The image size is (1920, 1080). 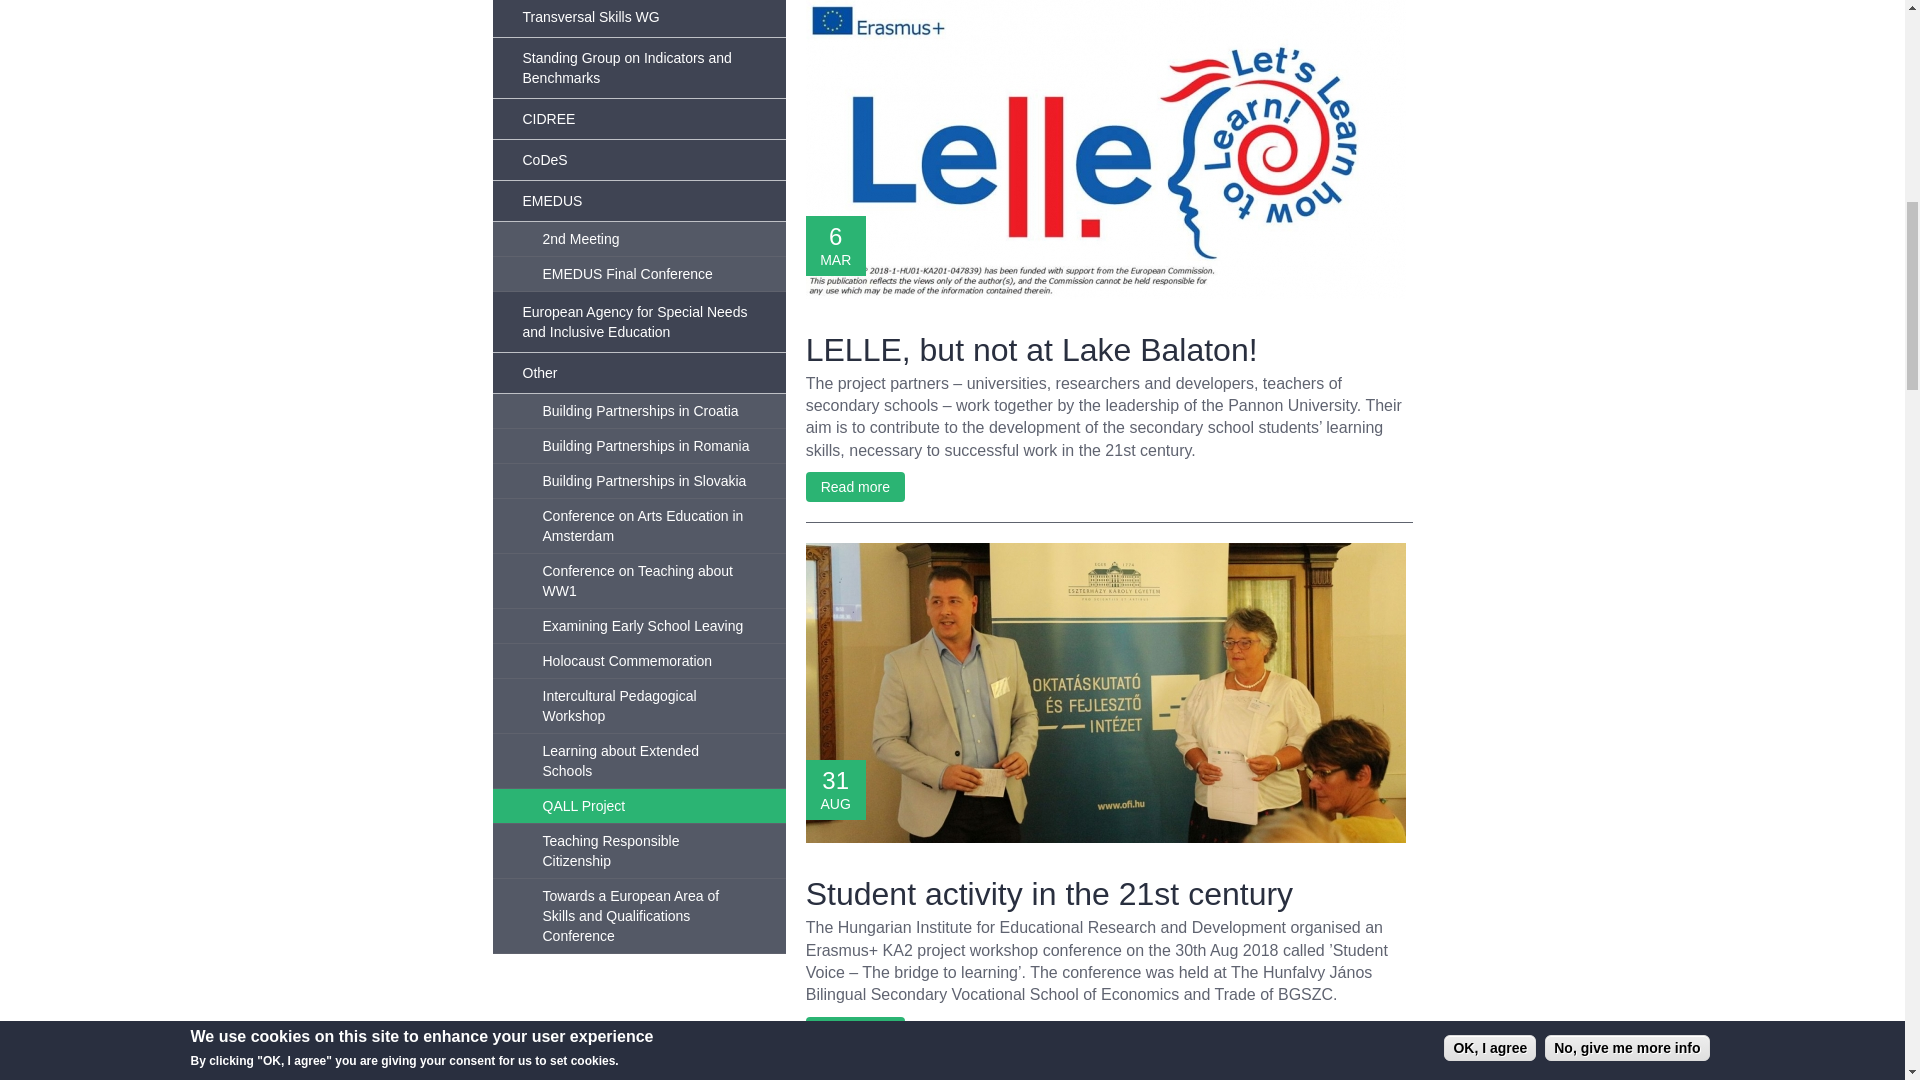 What do you see at coordinates (638, 661) in the screenshot?
I see `Holocaust Commemoration` at bounding box center [638, 661].